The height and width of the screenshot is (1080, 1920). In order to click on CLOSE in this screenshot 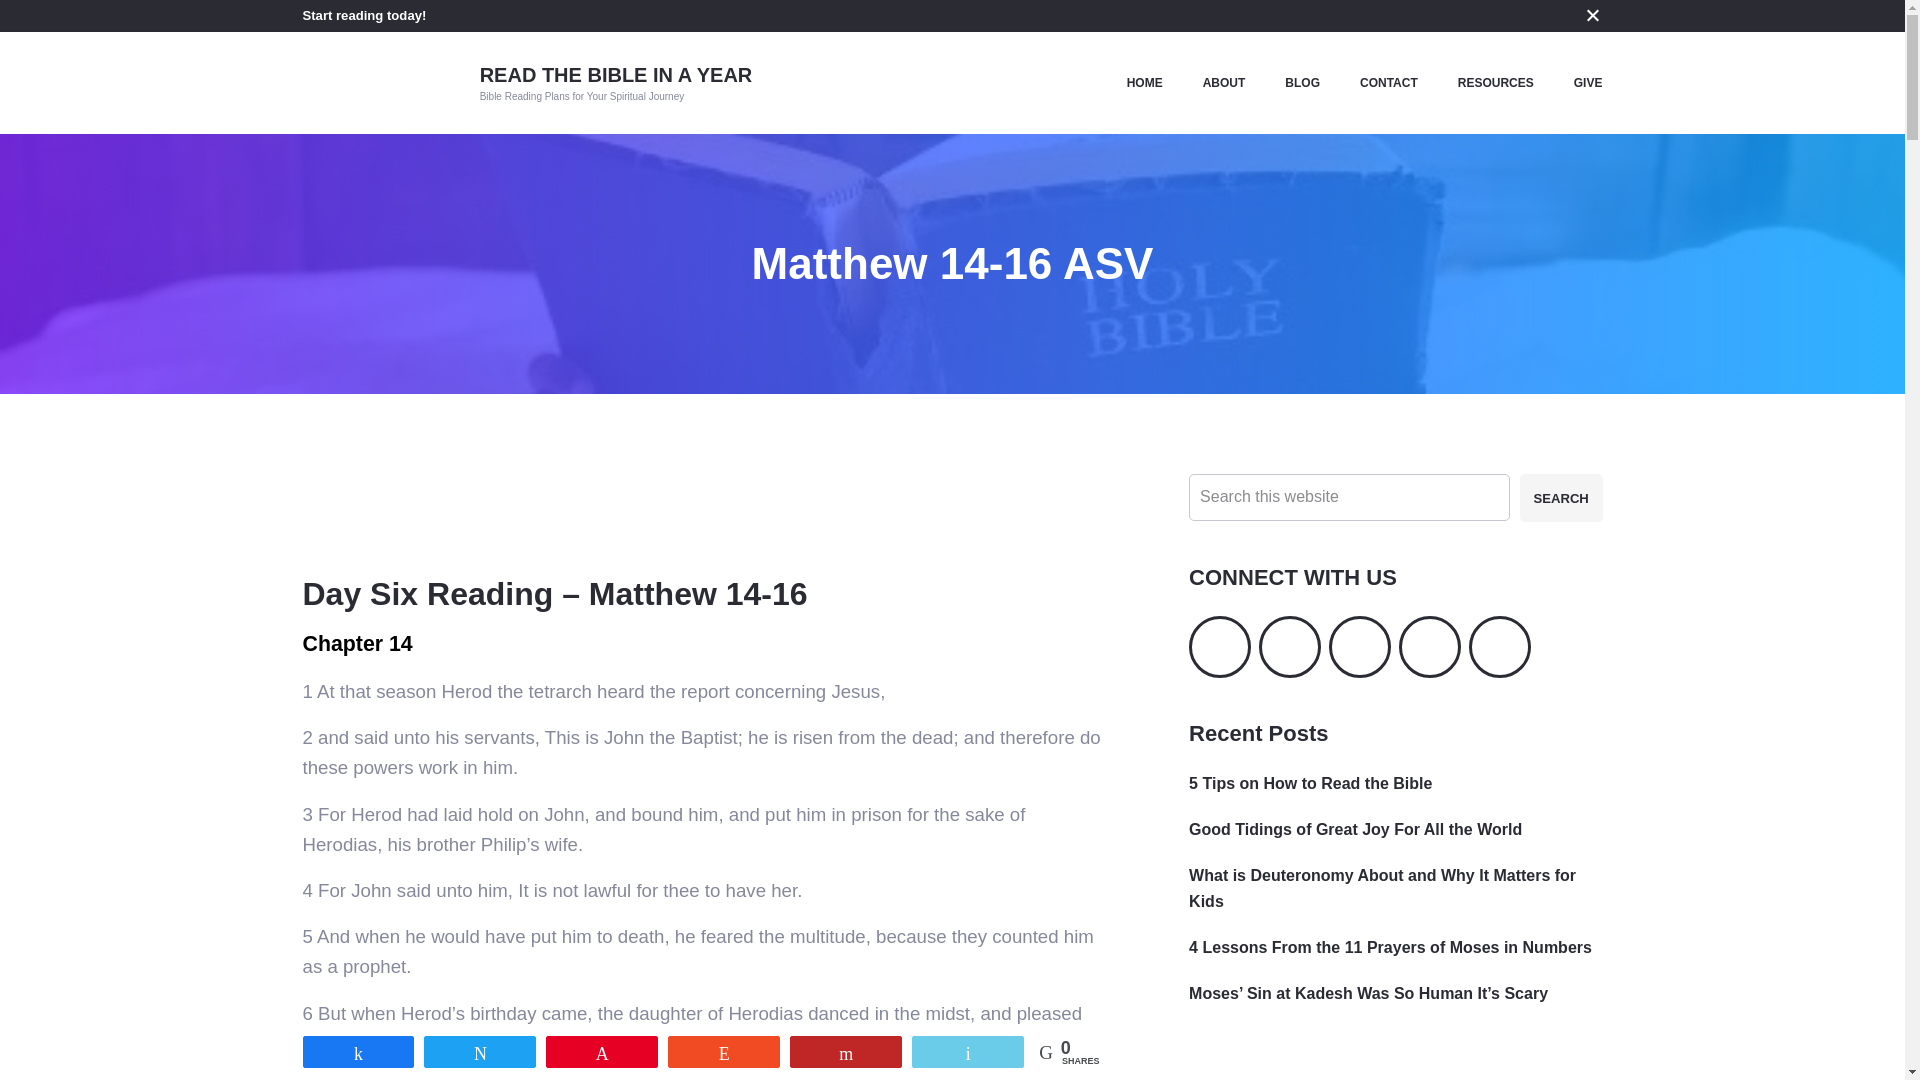, I will do `click(1592, 14)`.